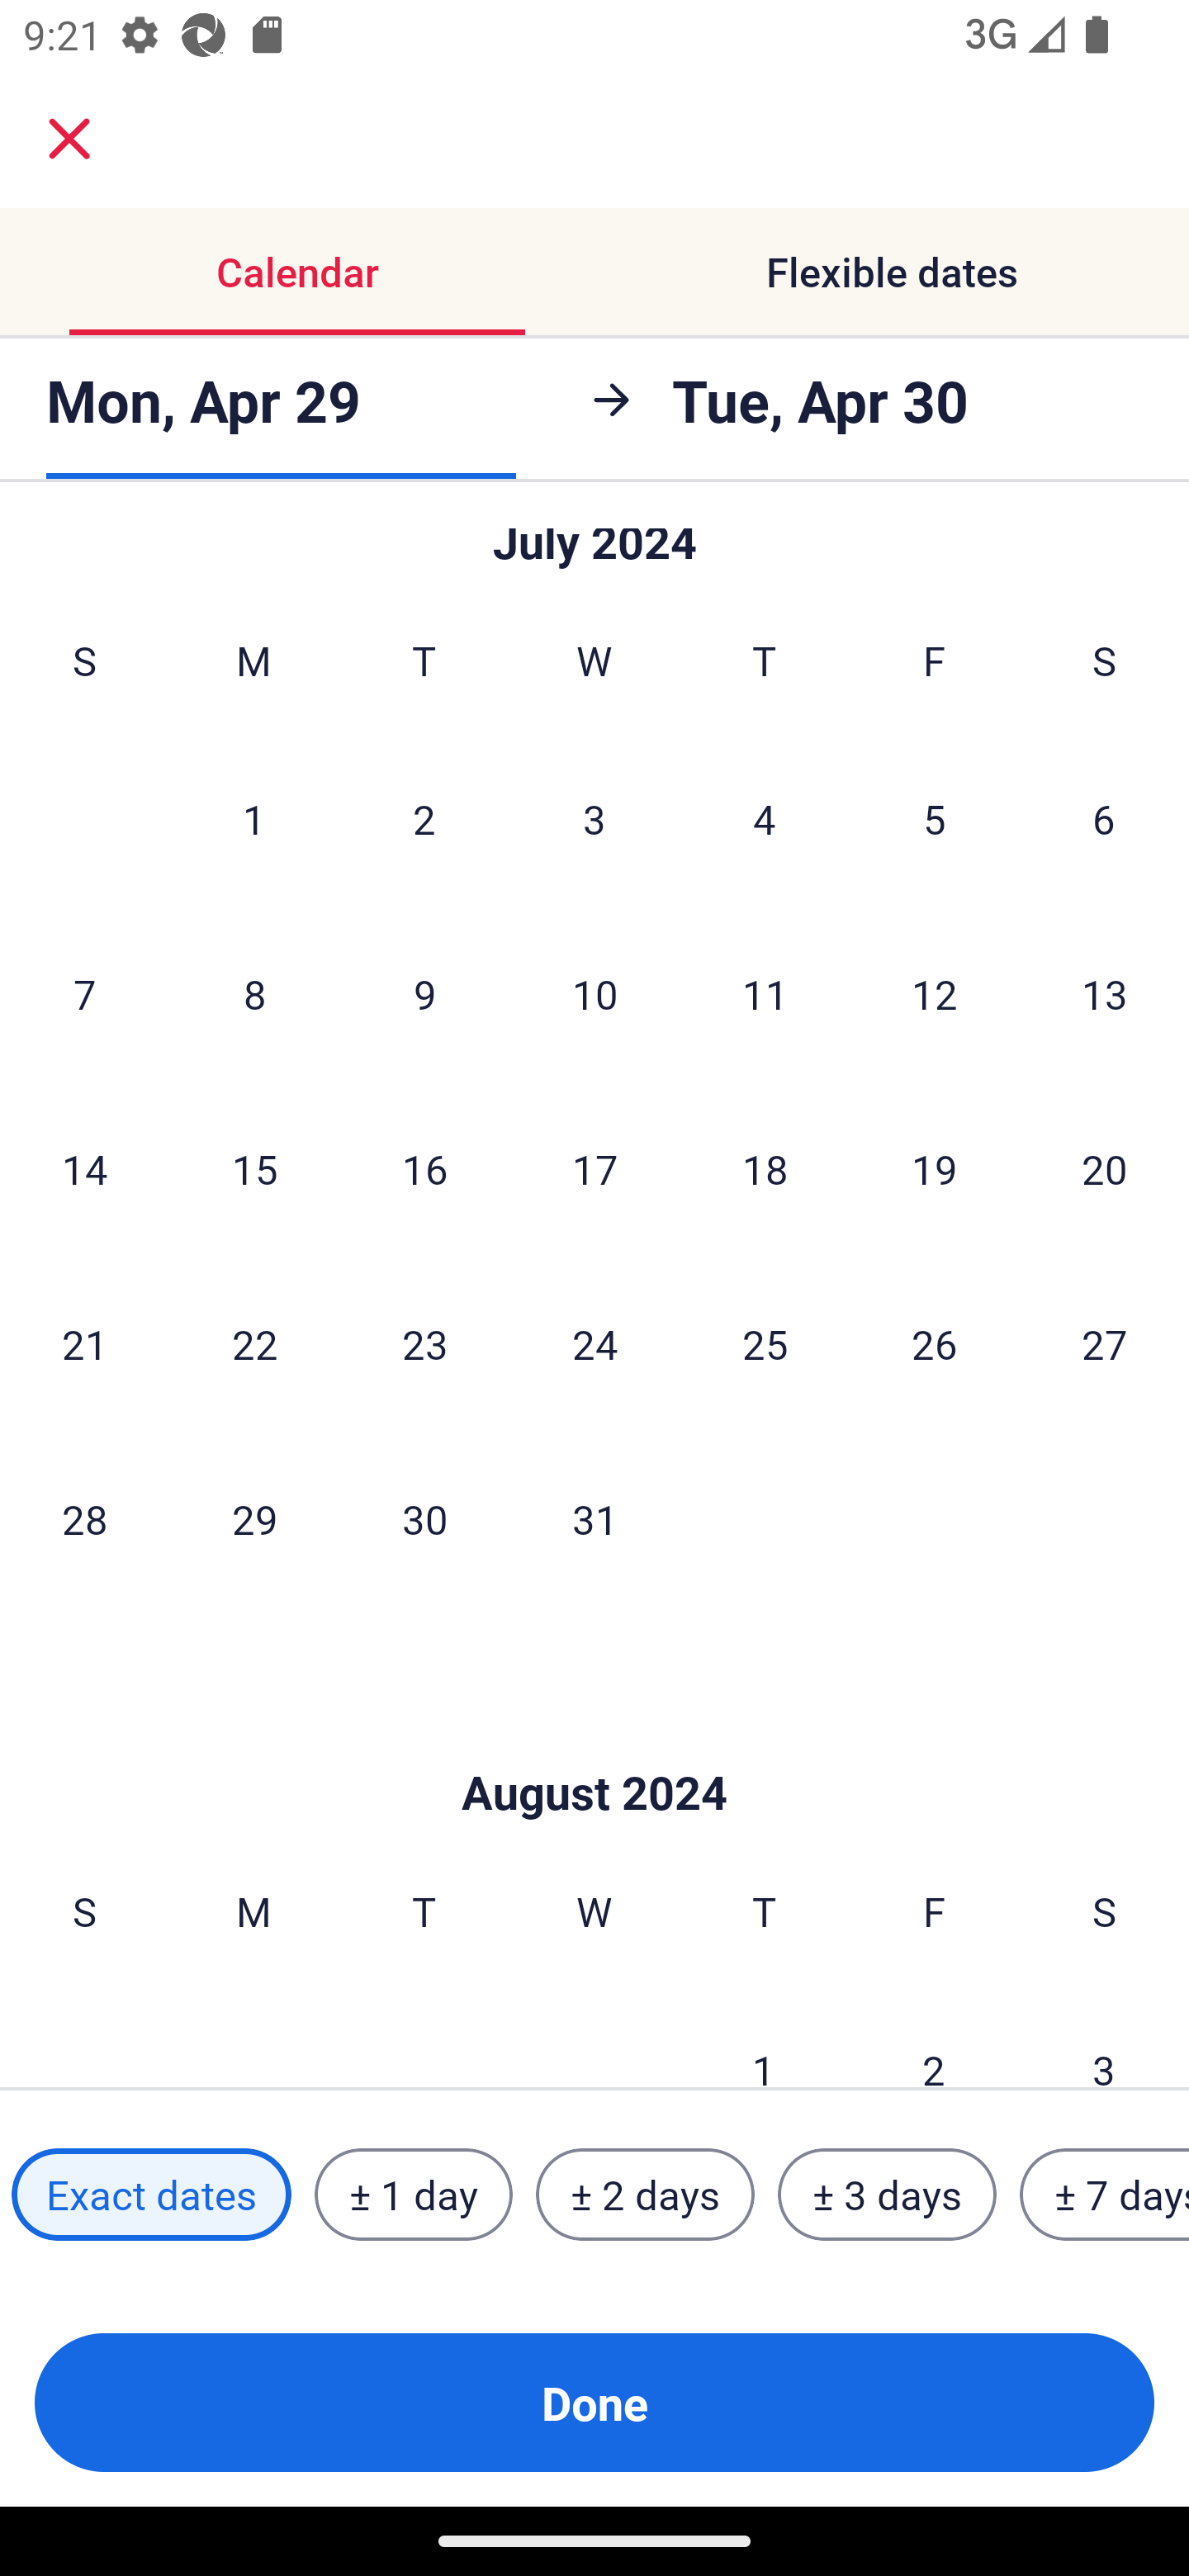  I want to click on ± 3 days, so click(887, 2195).